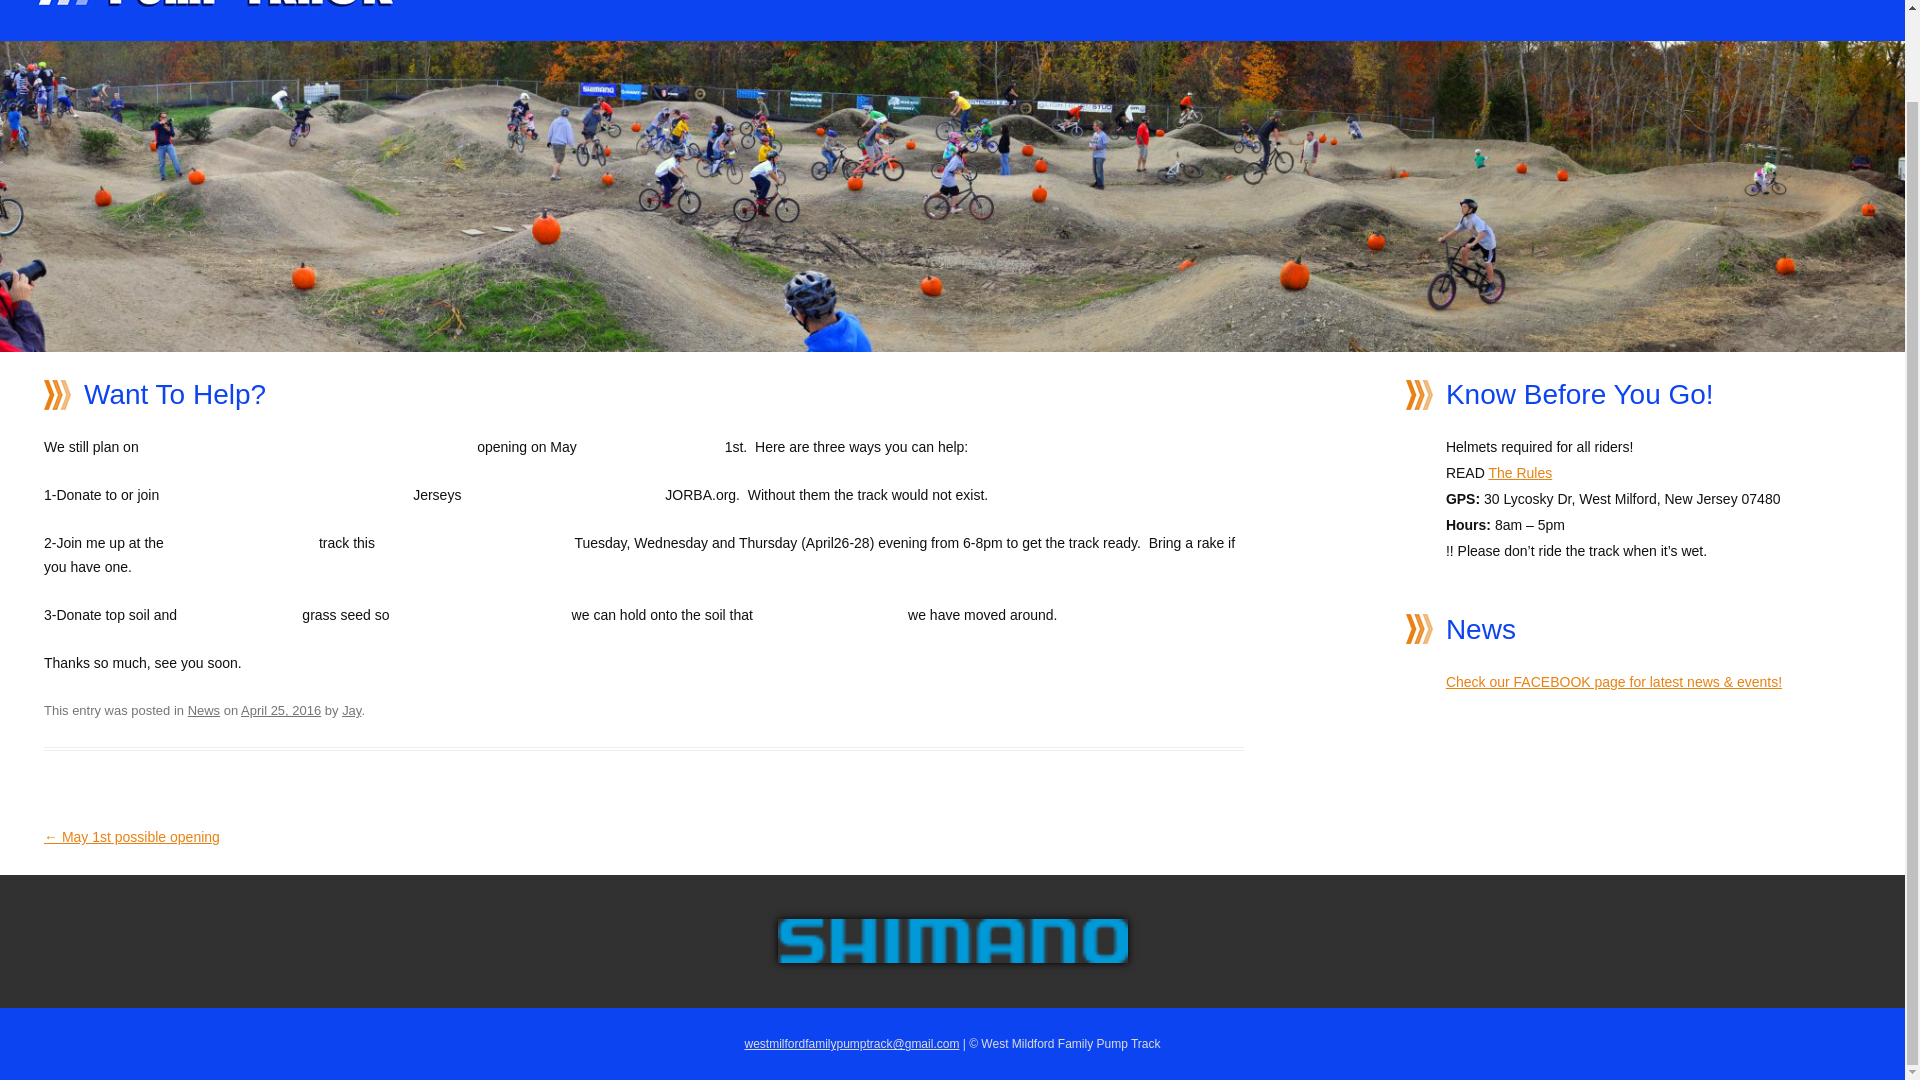 Image resolution: width=1920 pixels, height=1080 pixels. What do you see at coordinates (350, 710) in the screenshot?
I see `View all posts by Jay` at bounding box center [350, 710].